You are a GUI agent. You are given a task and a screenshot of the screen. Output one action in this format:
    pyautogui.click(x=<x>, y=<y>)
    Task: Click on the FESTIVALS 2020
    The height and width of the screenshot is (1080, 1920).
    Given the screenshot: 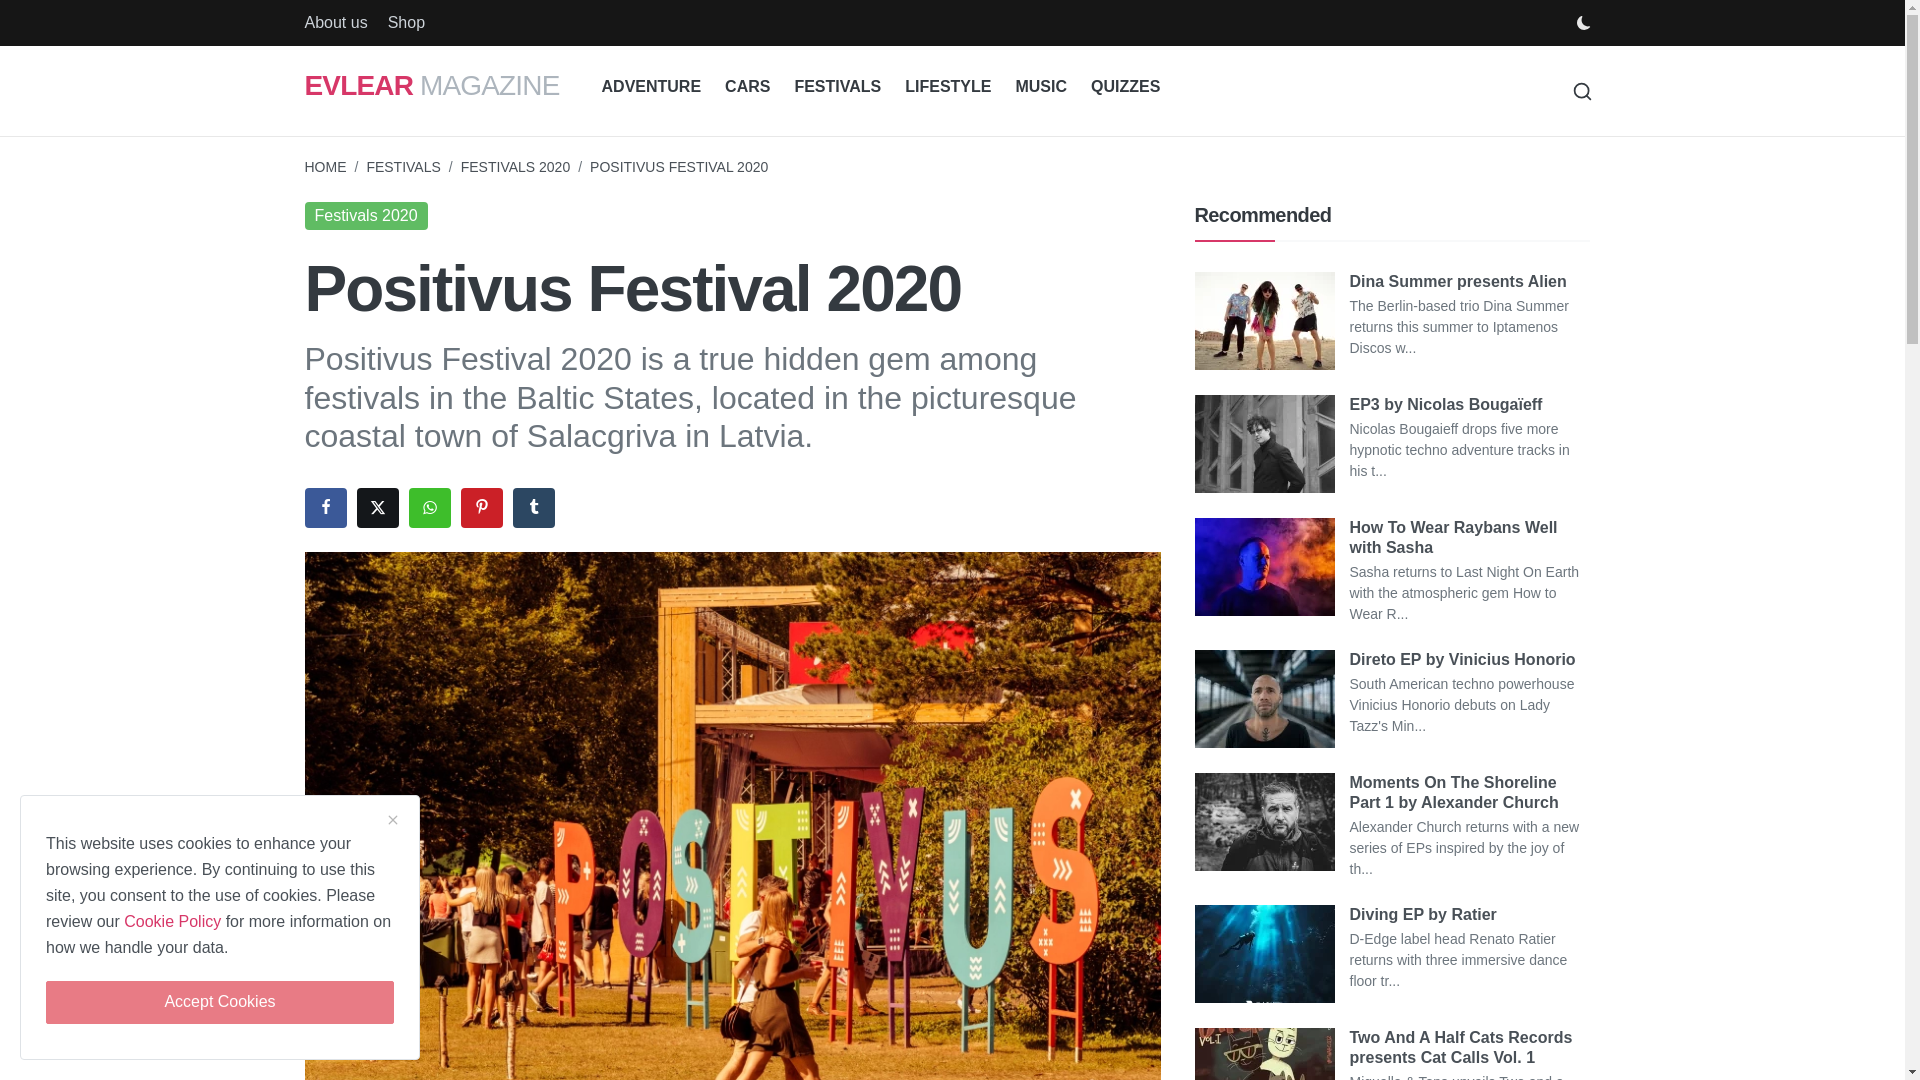 What is the action you would take?
    pyautogui.click(x=515, y=166)
    